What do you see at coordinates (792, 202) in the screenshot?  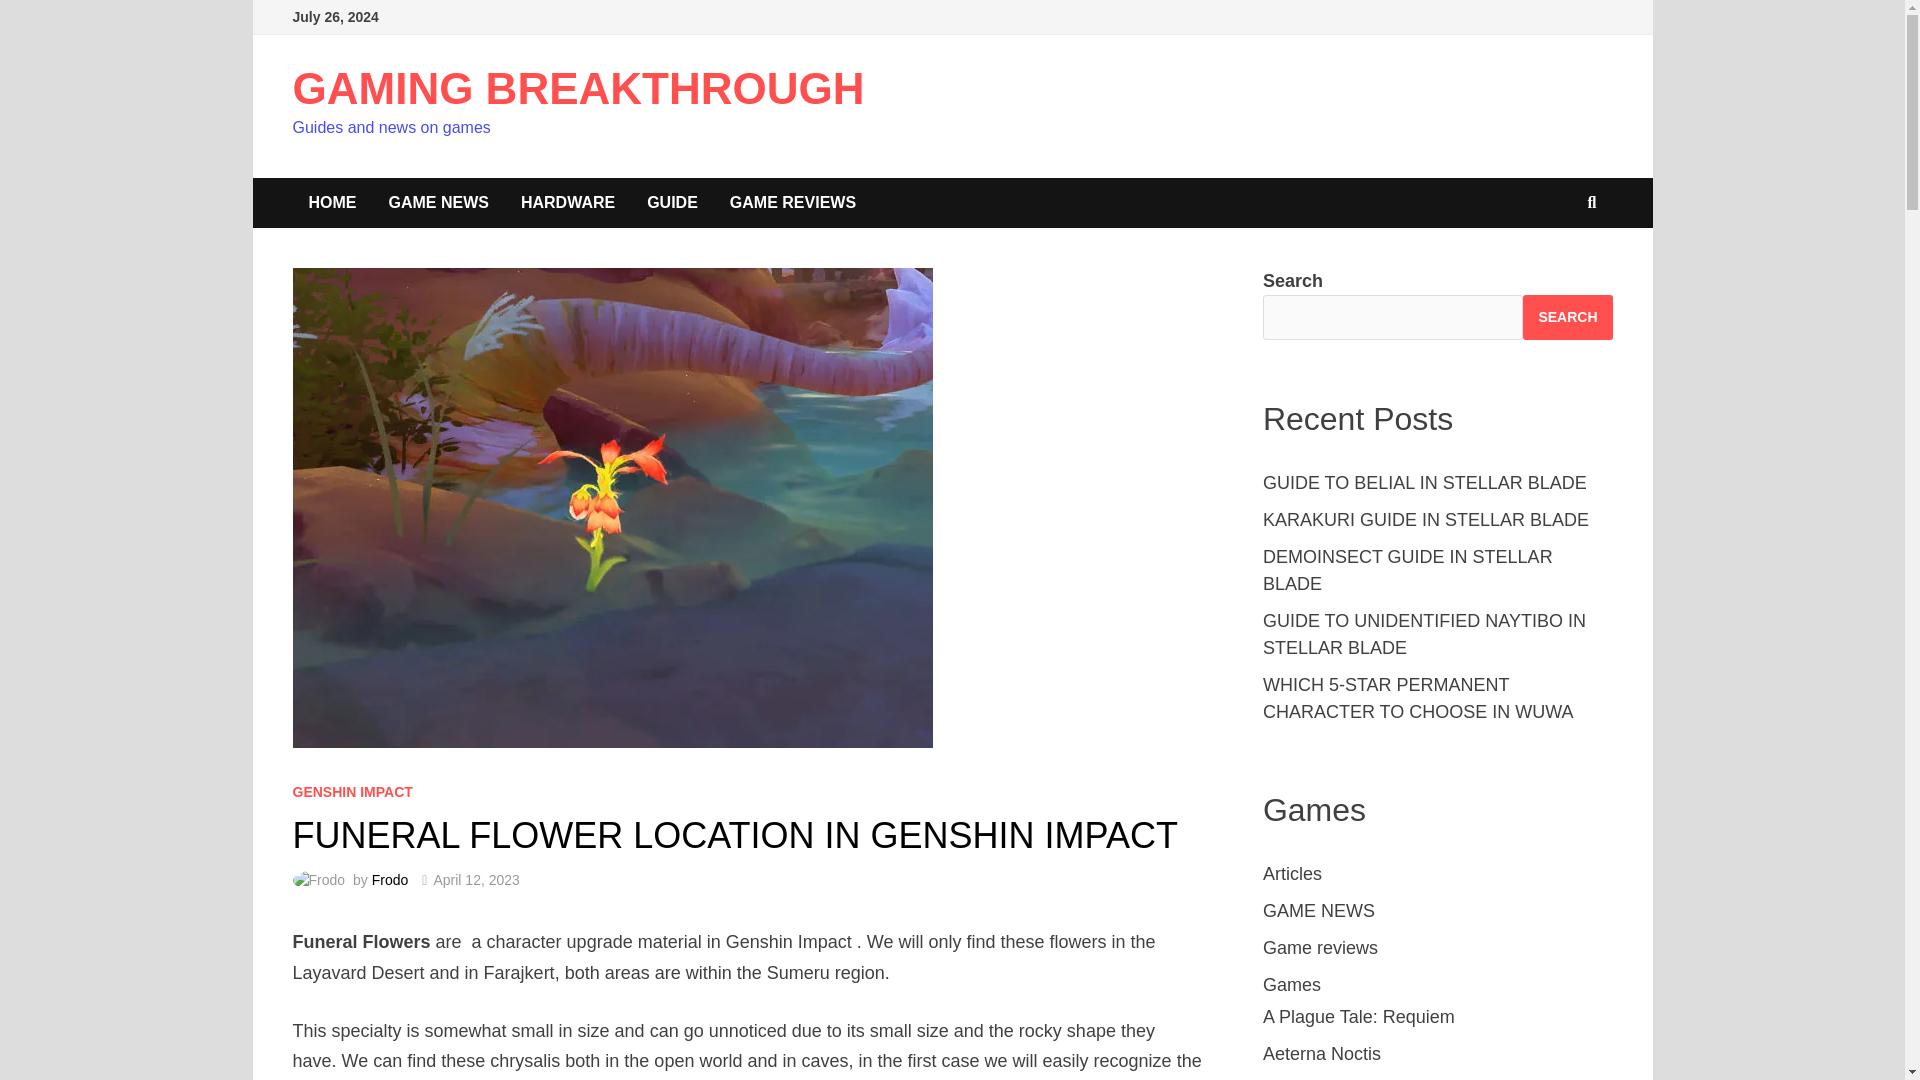 I see `GAME REVIEWS` at bounding box center [792, 202].